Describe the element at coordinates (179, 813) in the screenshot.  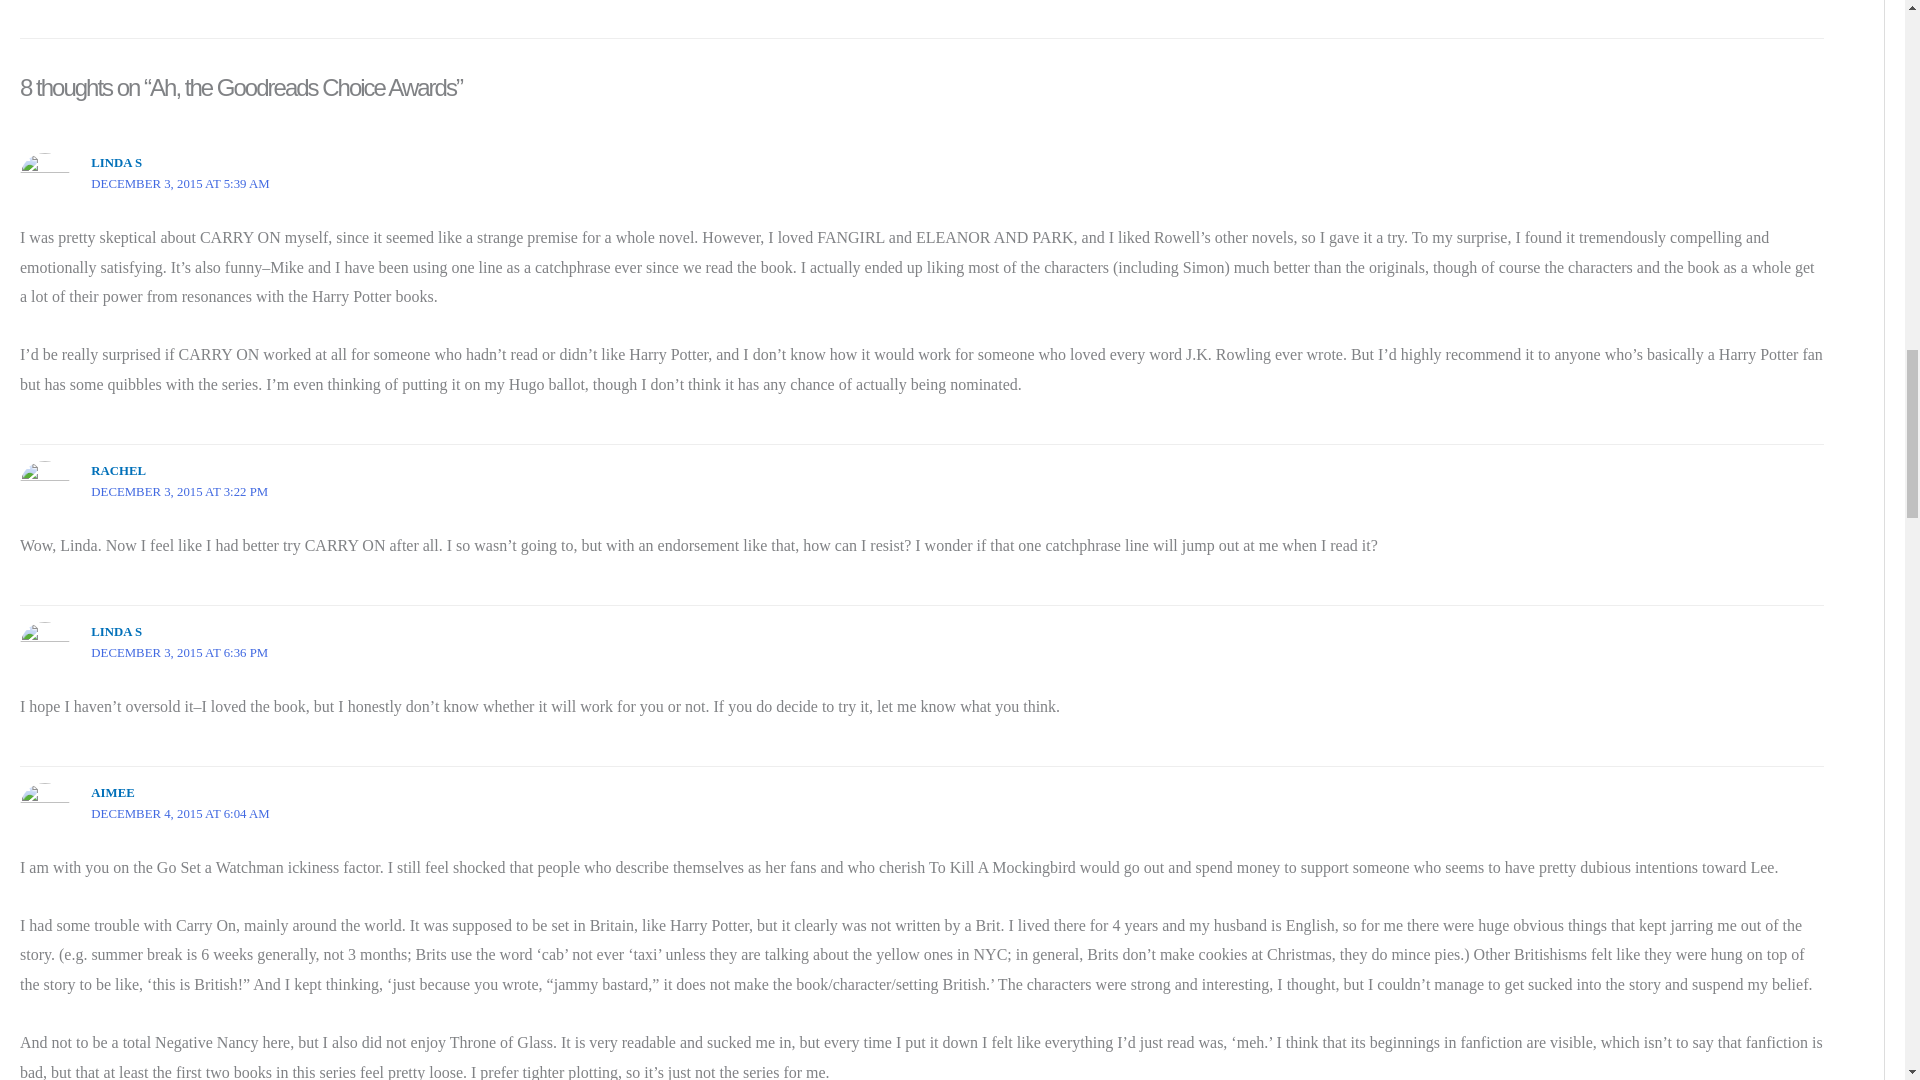
I see `DECEMBER 4, 2015 AT 6:04 AM` at that location.